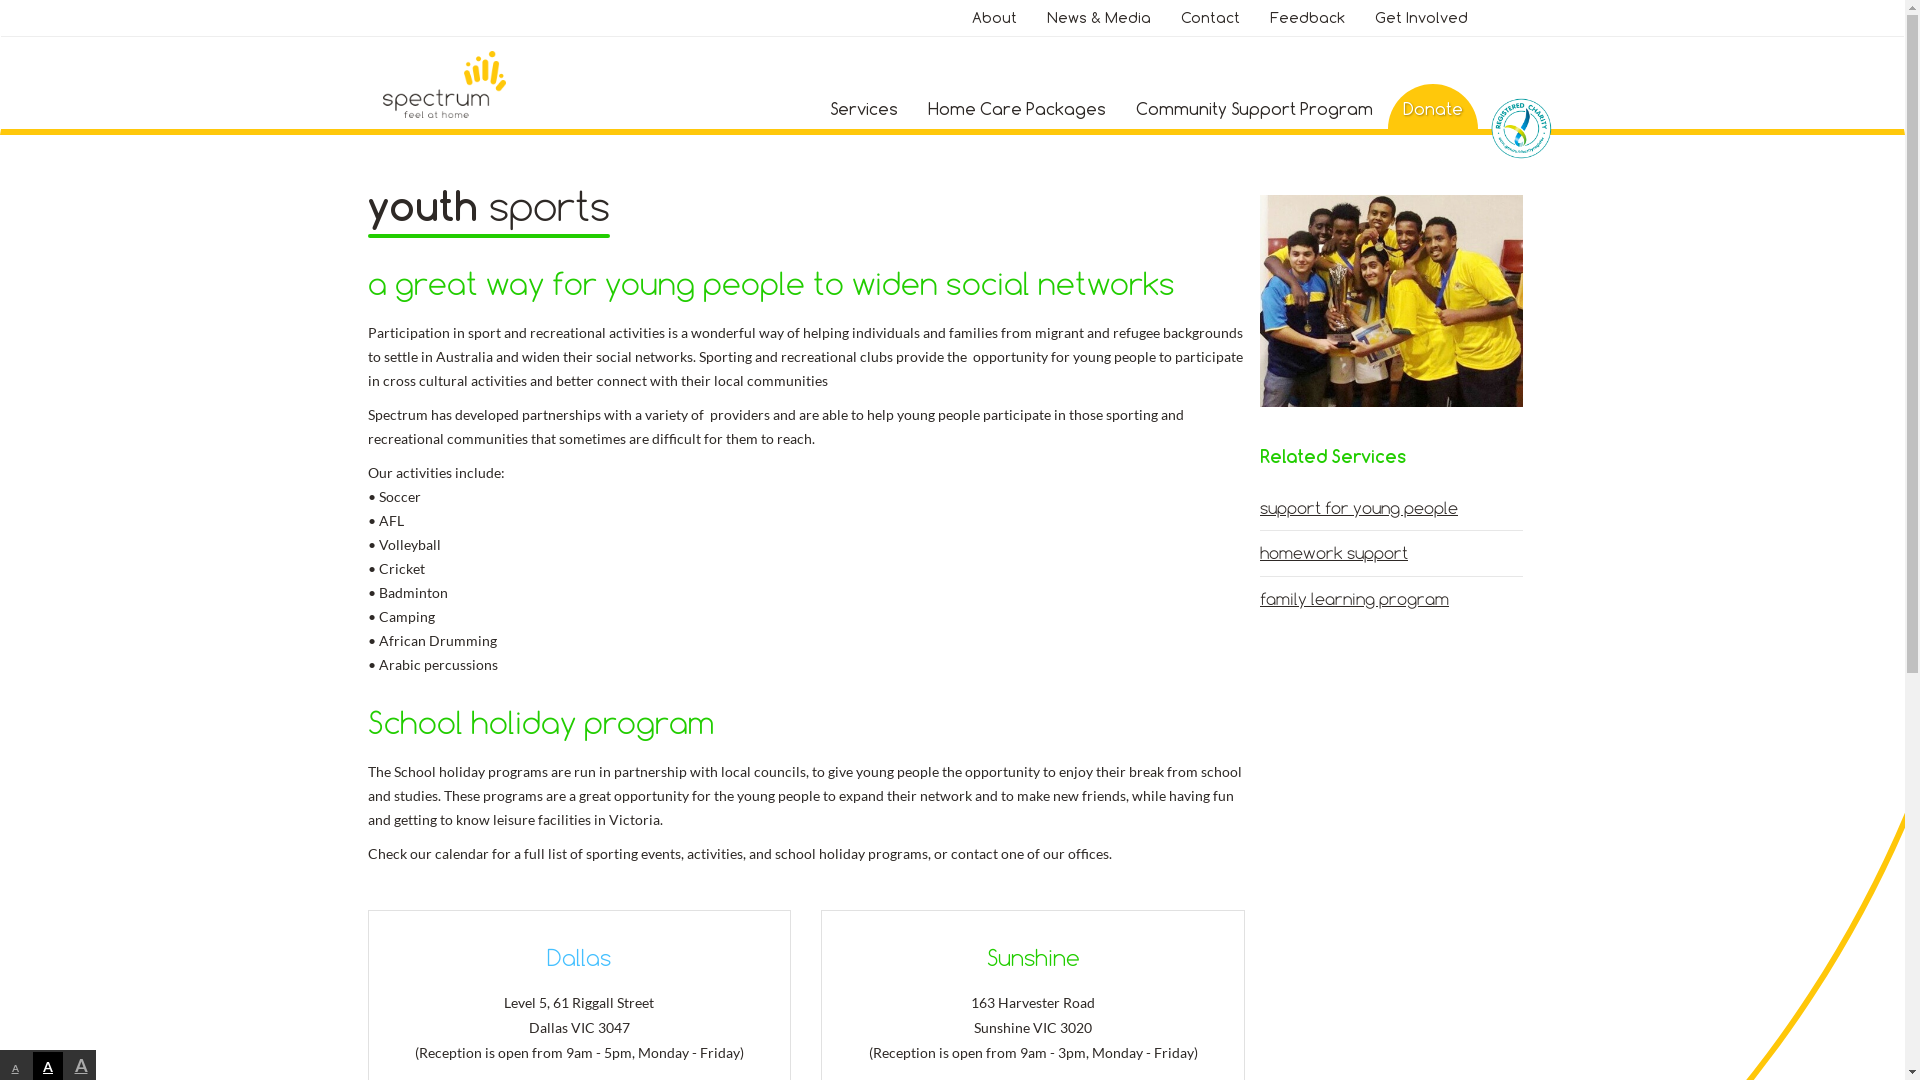  Describe the element at coordinates (1432, 109) in the screenshot. I see `Donate` at that location.